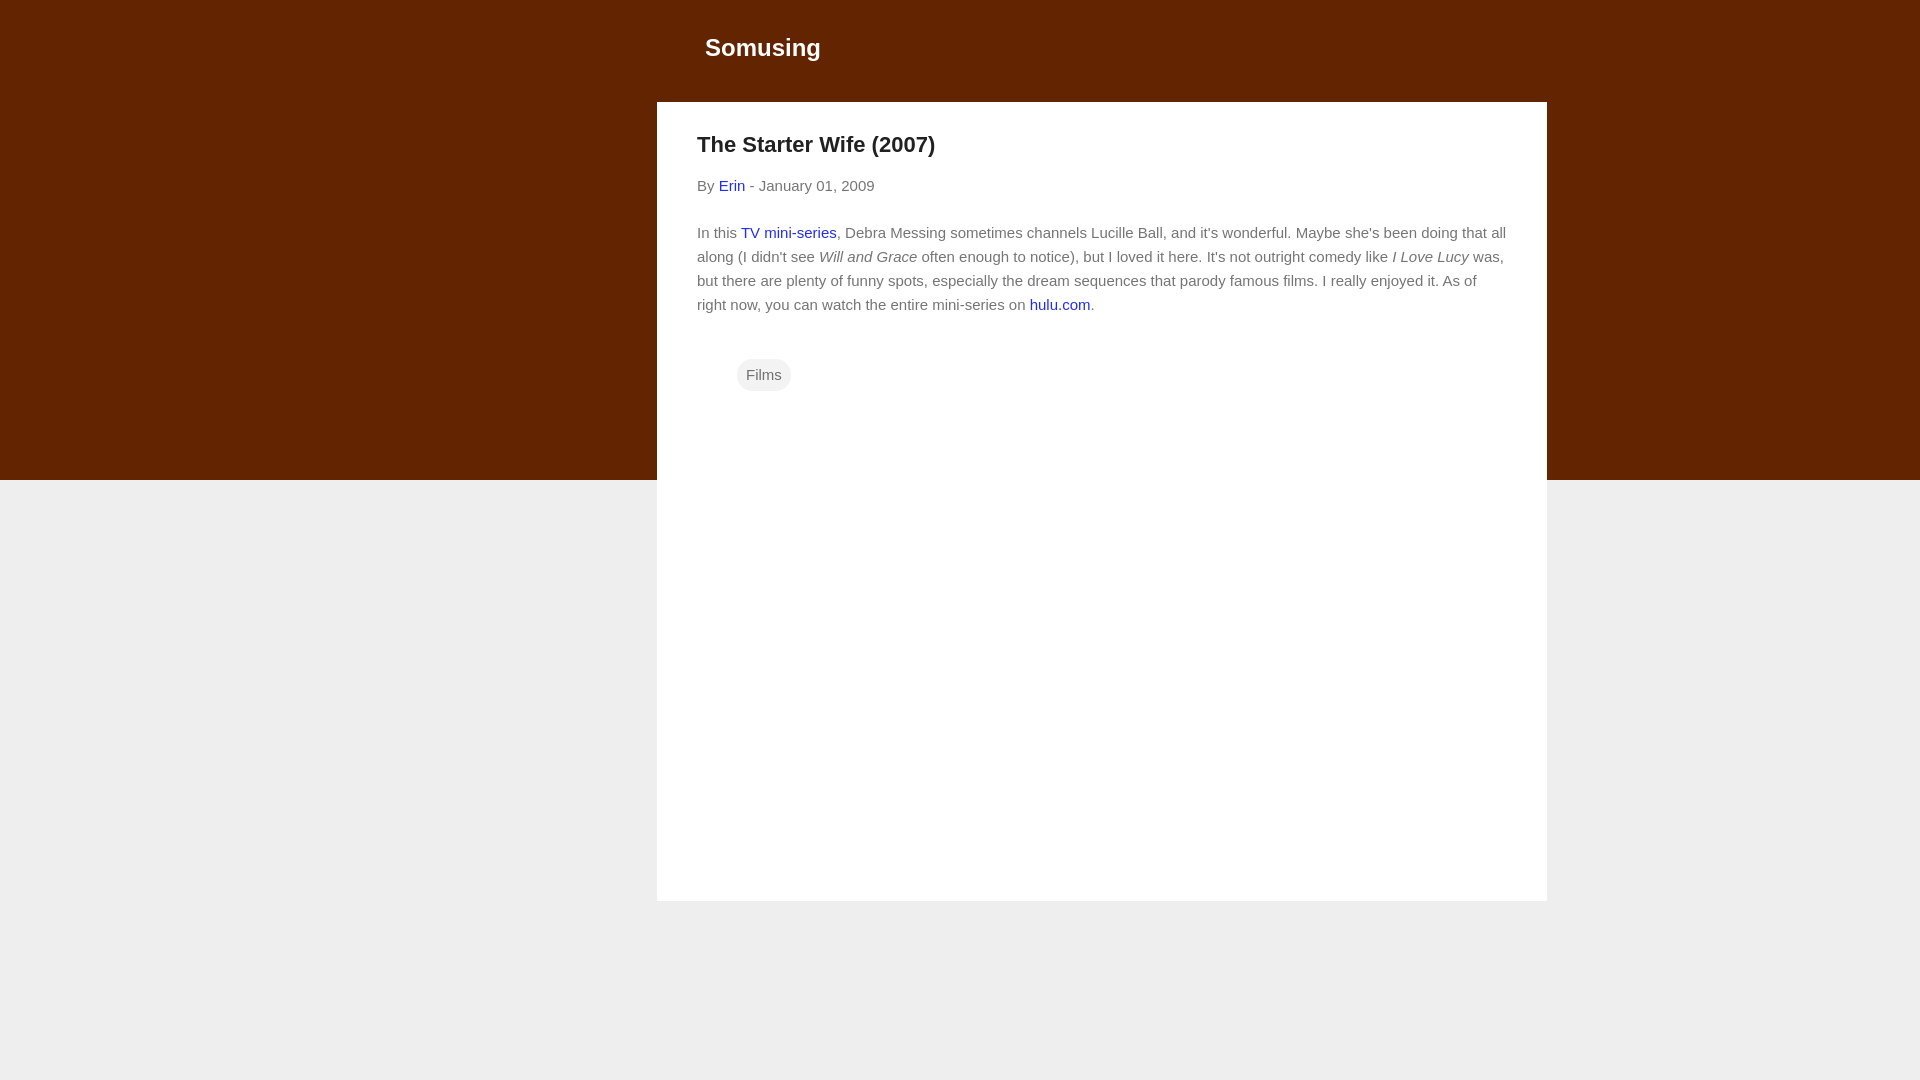 This screenshot has width=1920, height=1080. I want to click on TV mini-series, so click(789, 232).